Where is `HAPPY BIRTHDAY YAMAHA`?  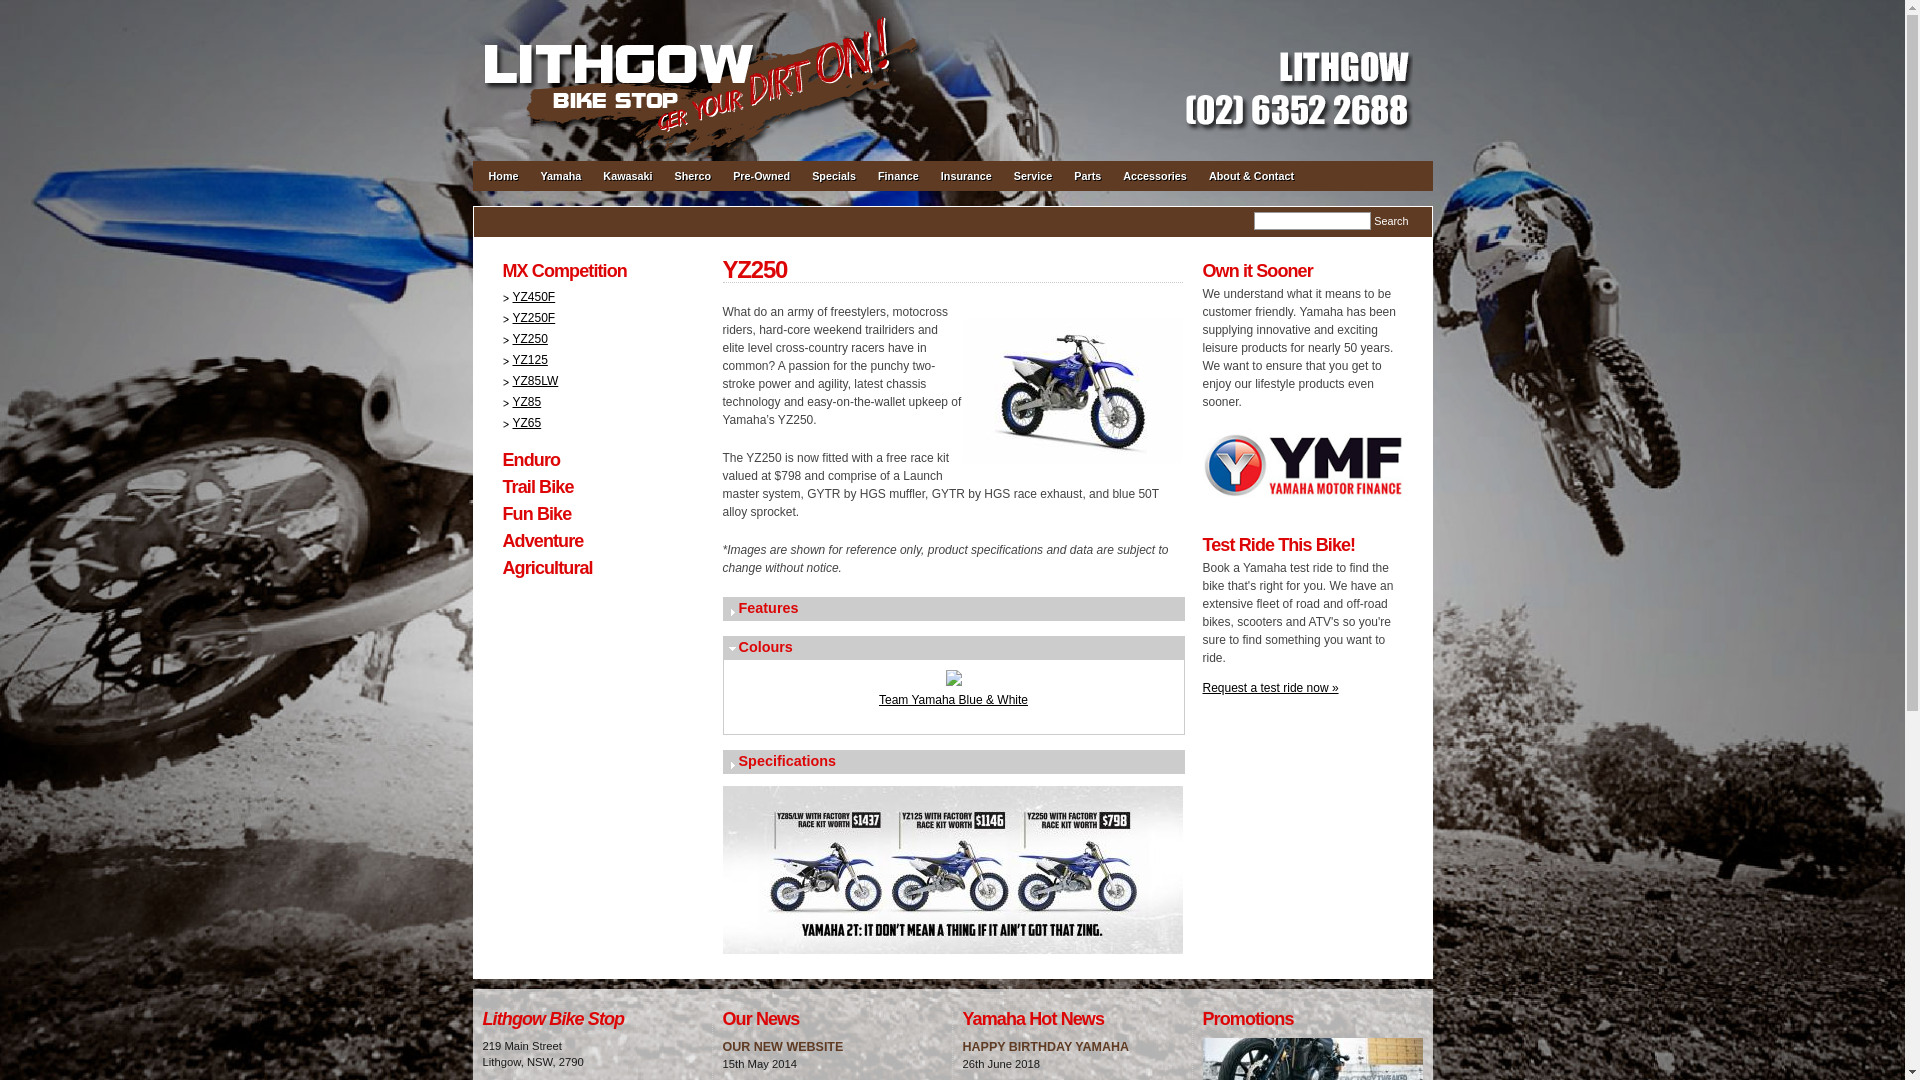 HAPPY BIRTHDAY YAMAHA is located at coordinates (1045, 1047).